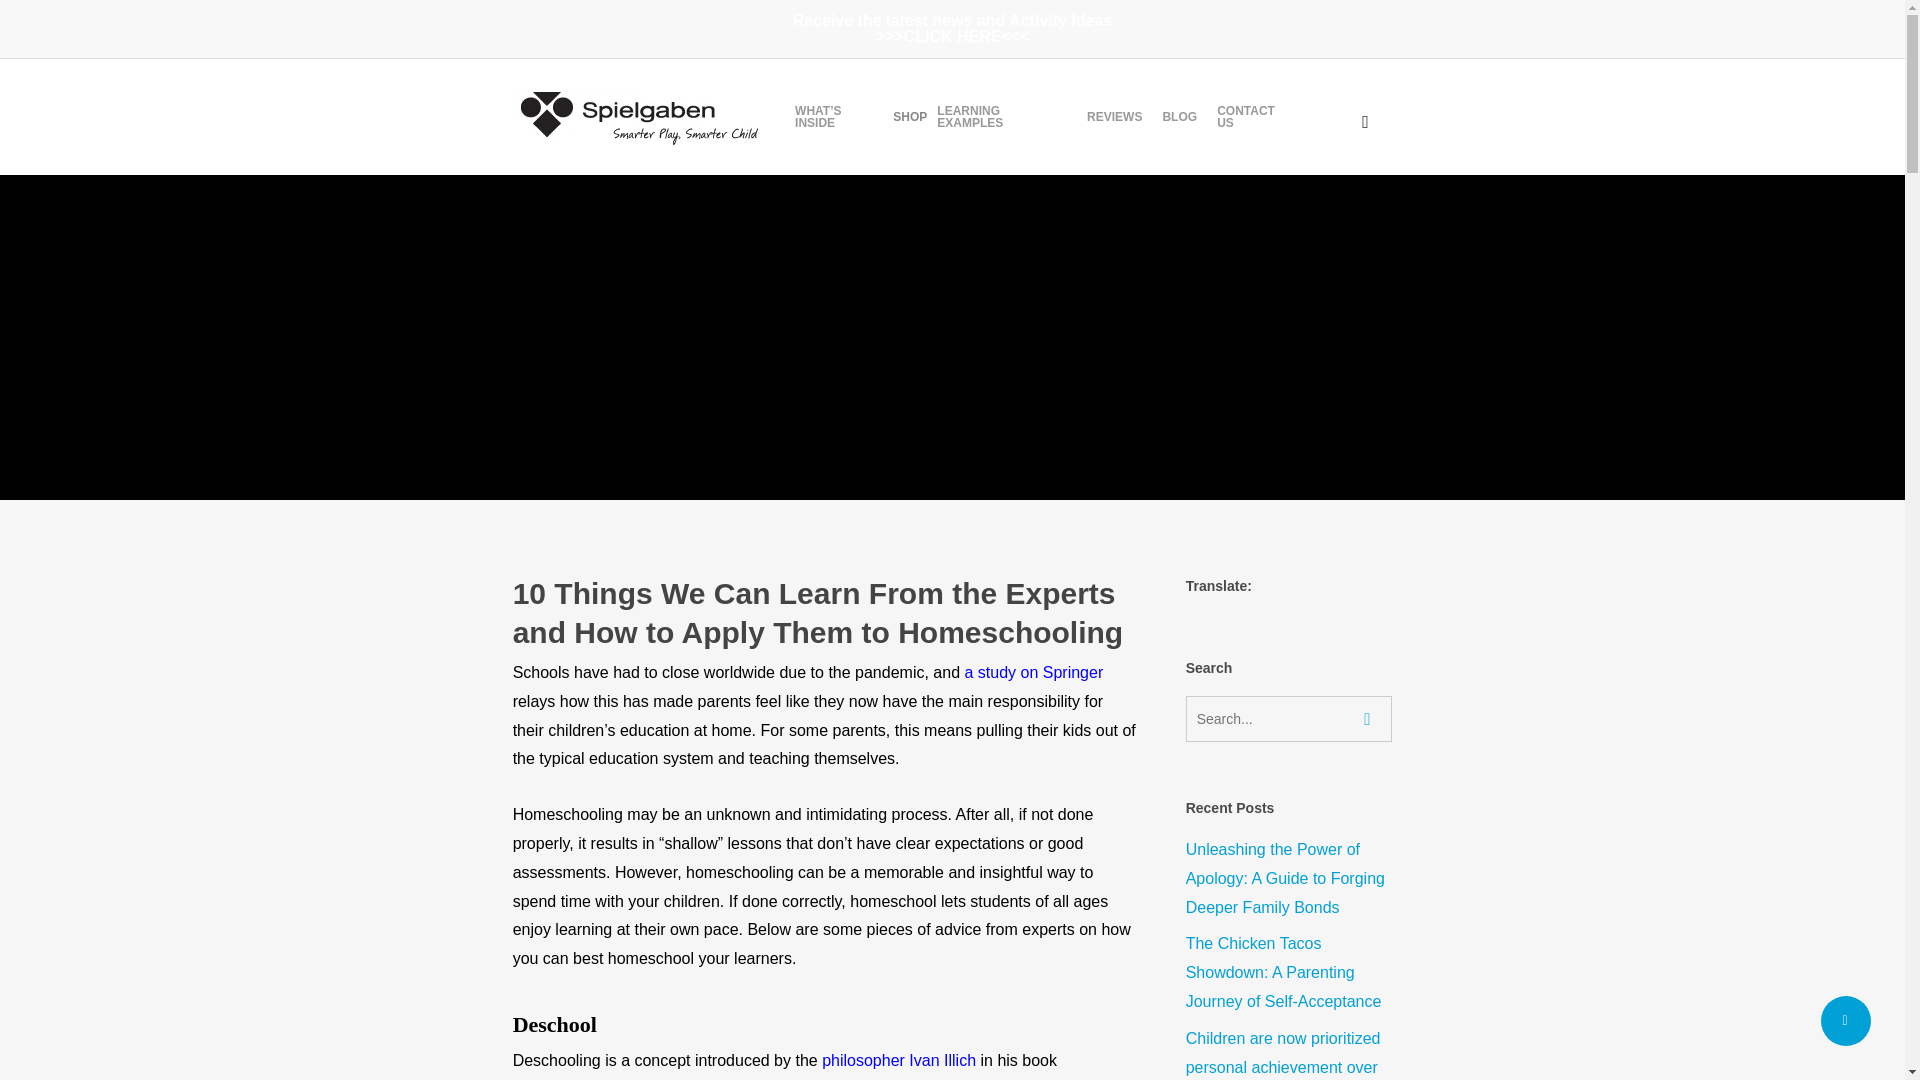  Describe the element at coordinates (1032, 672) in the screenshot. I see `a study on Springer` at that location.